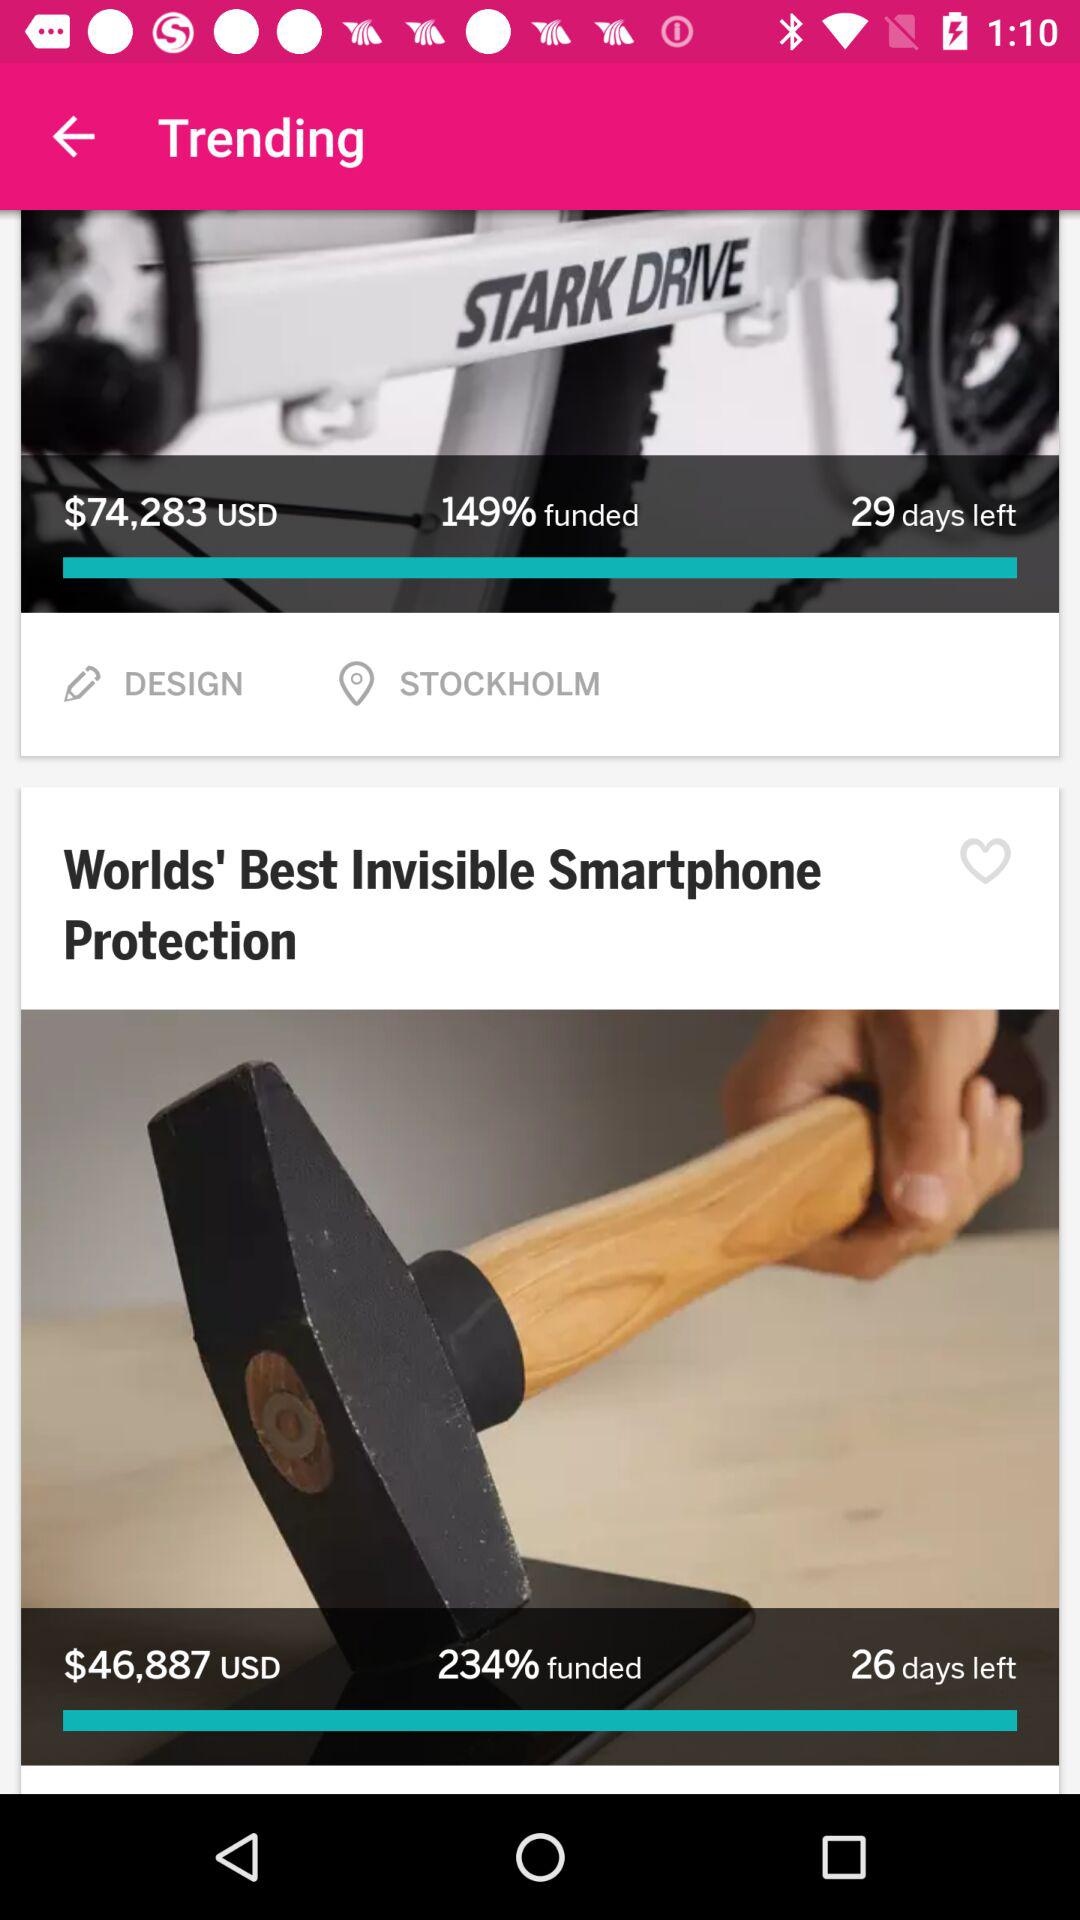 The image size is (1080, 1920). What do you see at coordinates (183, 684) in the screenshot?
I see `press design item` at bounding box center [183, 684].